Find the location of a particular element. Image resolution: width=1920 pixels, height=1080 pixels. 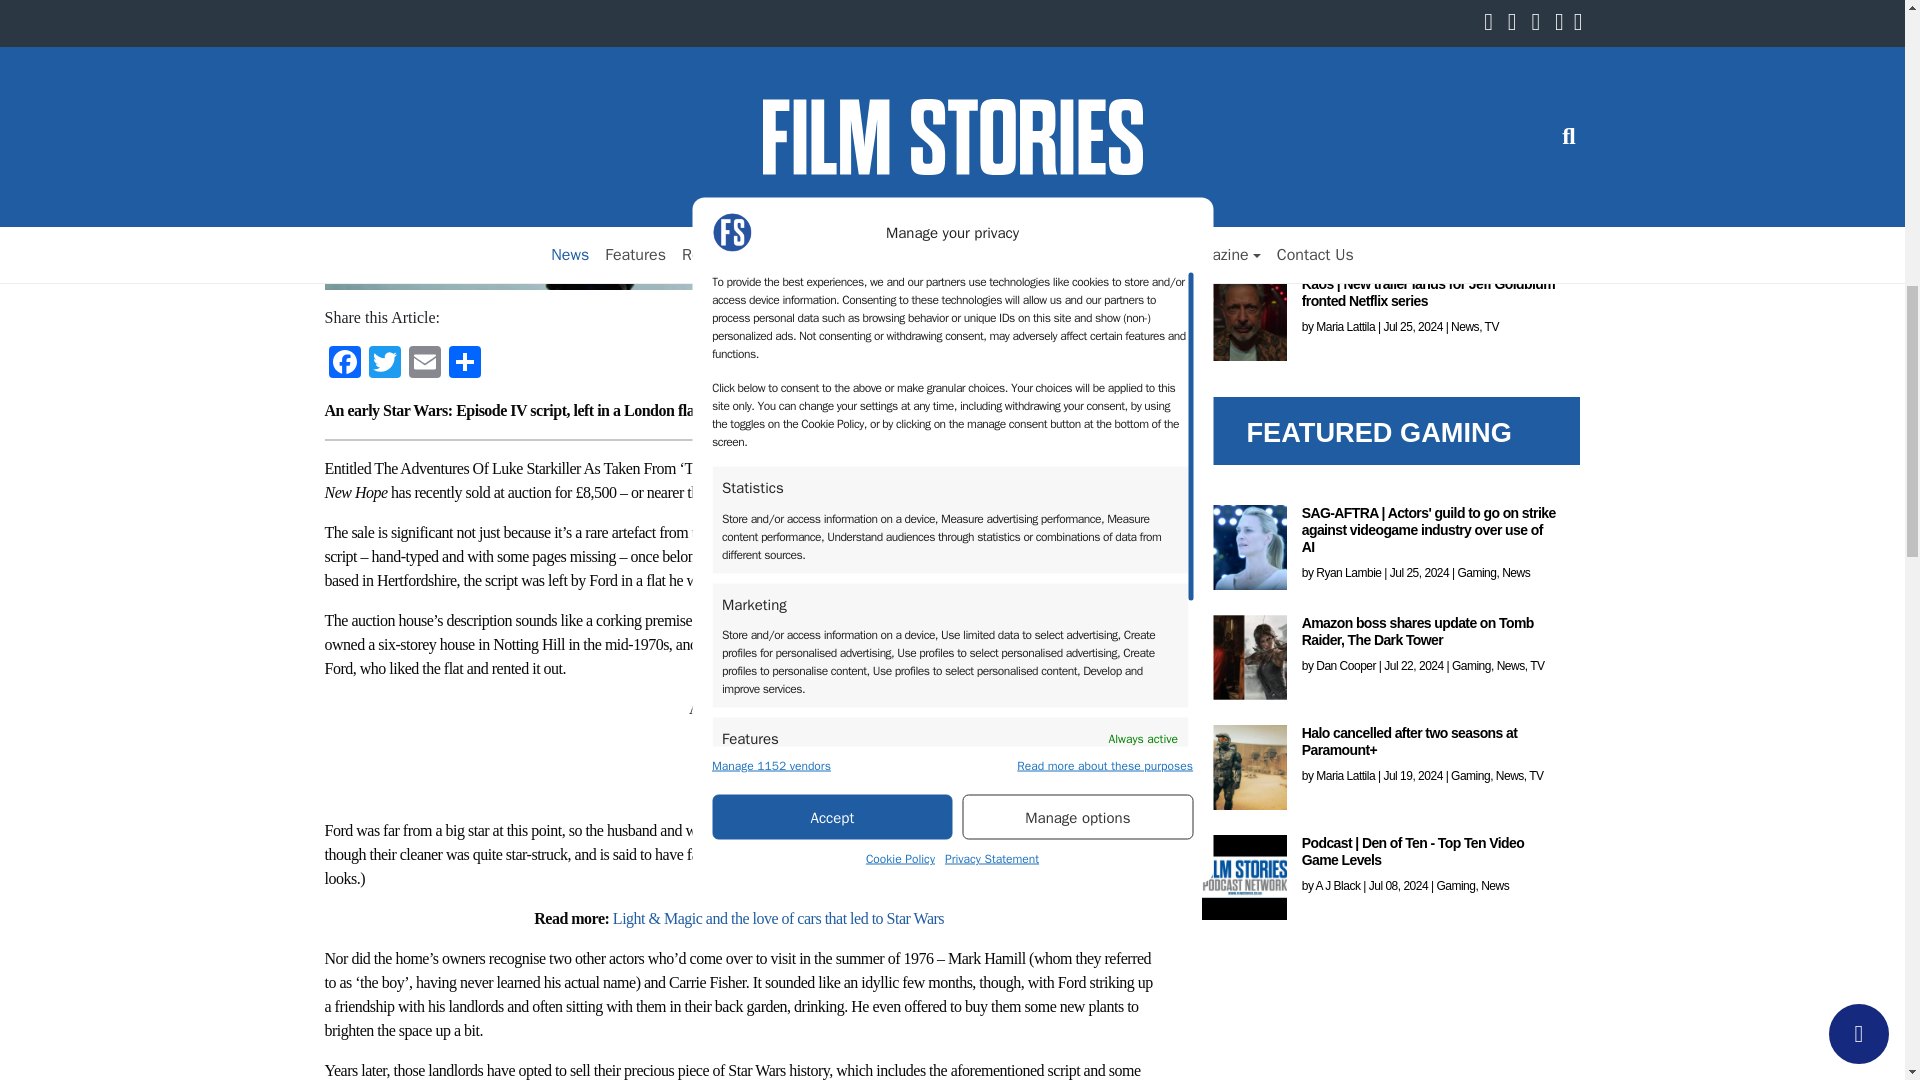

Twitter is located at coordinates (384, 364).